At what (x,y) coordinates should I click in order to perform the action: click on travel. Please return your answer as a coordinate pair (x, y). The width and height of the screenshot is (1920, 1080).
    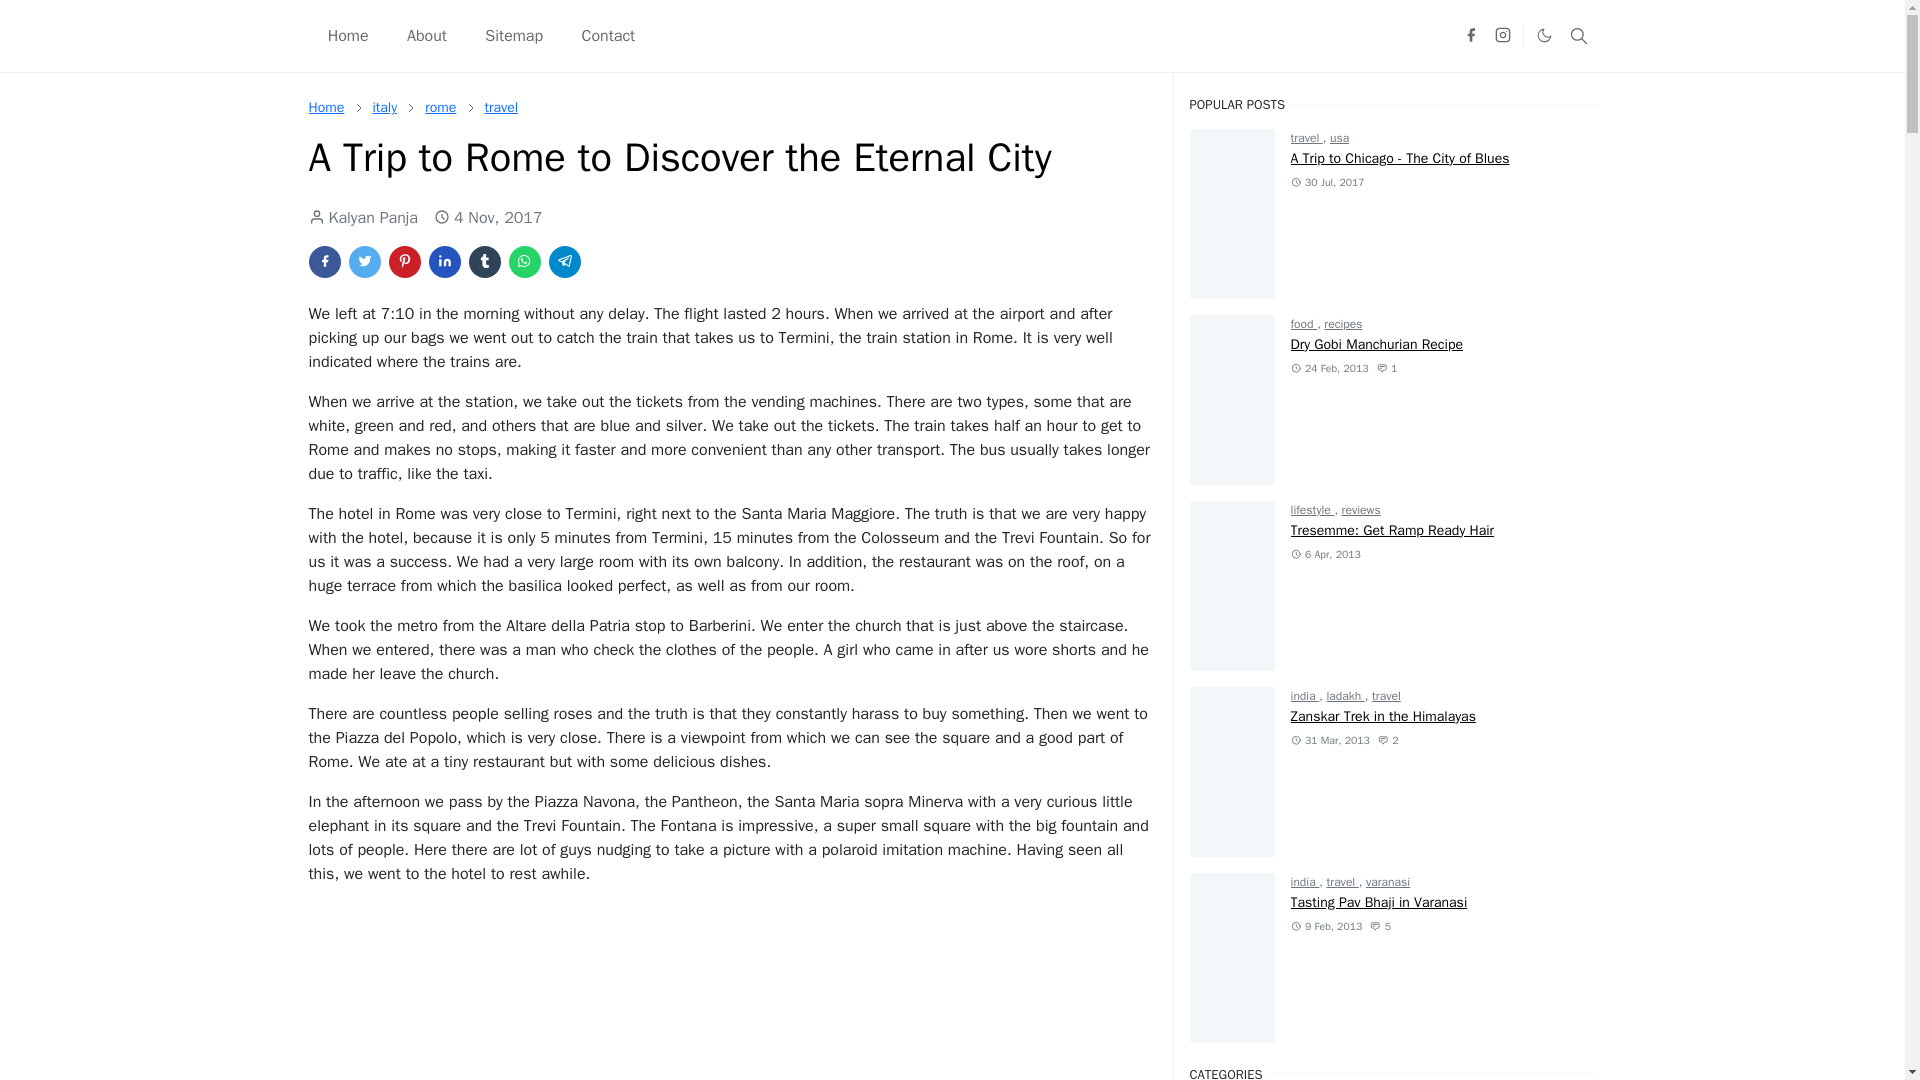
    Looking at the image, I should click on (502, 107).